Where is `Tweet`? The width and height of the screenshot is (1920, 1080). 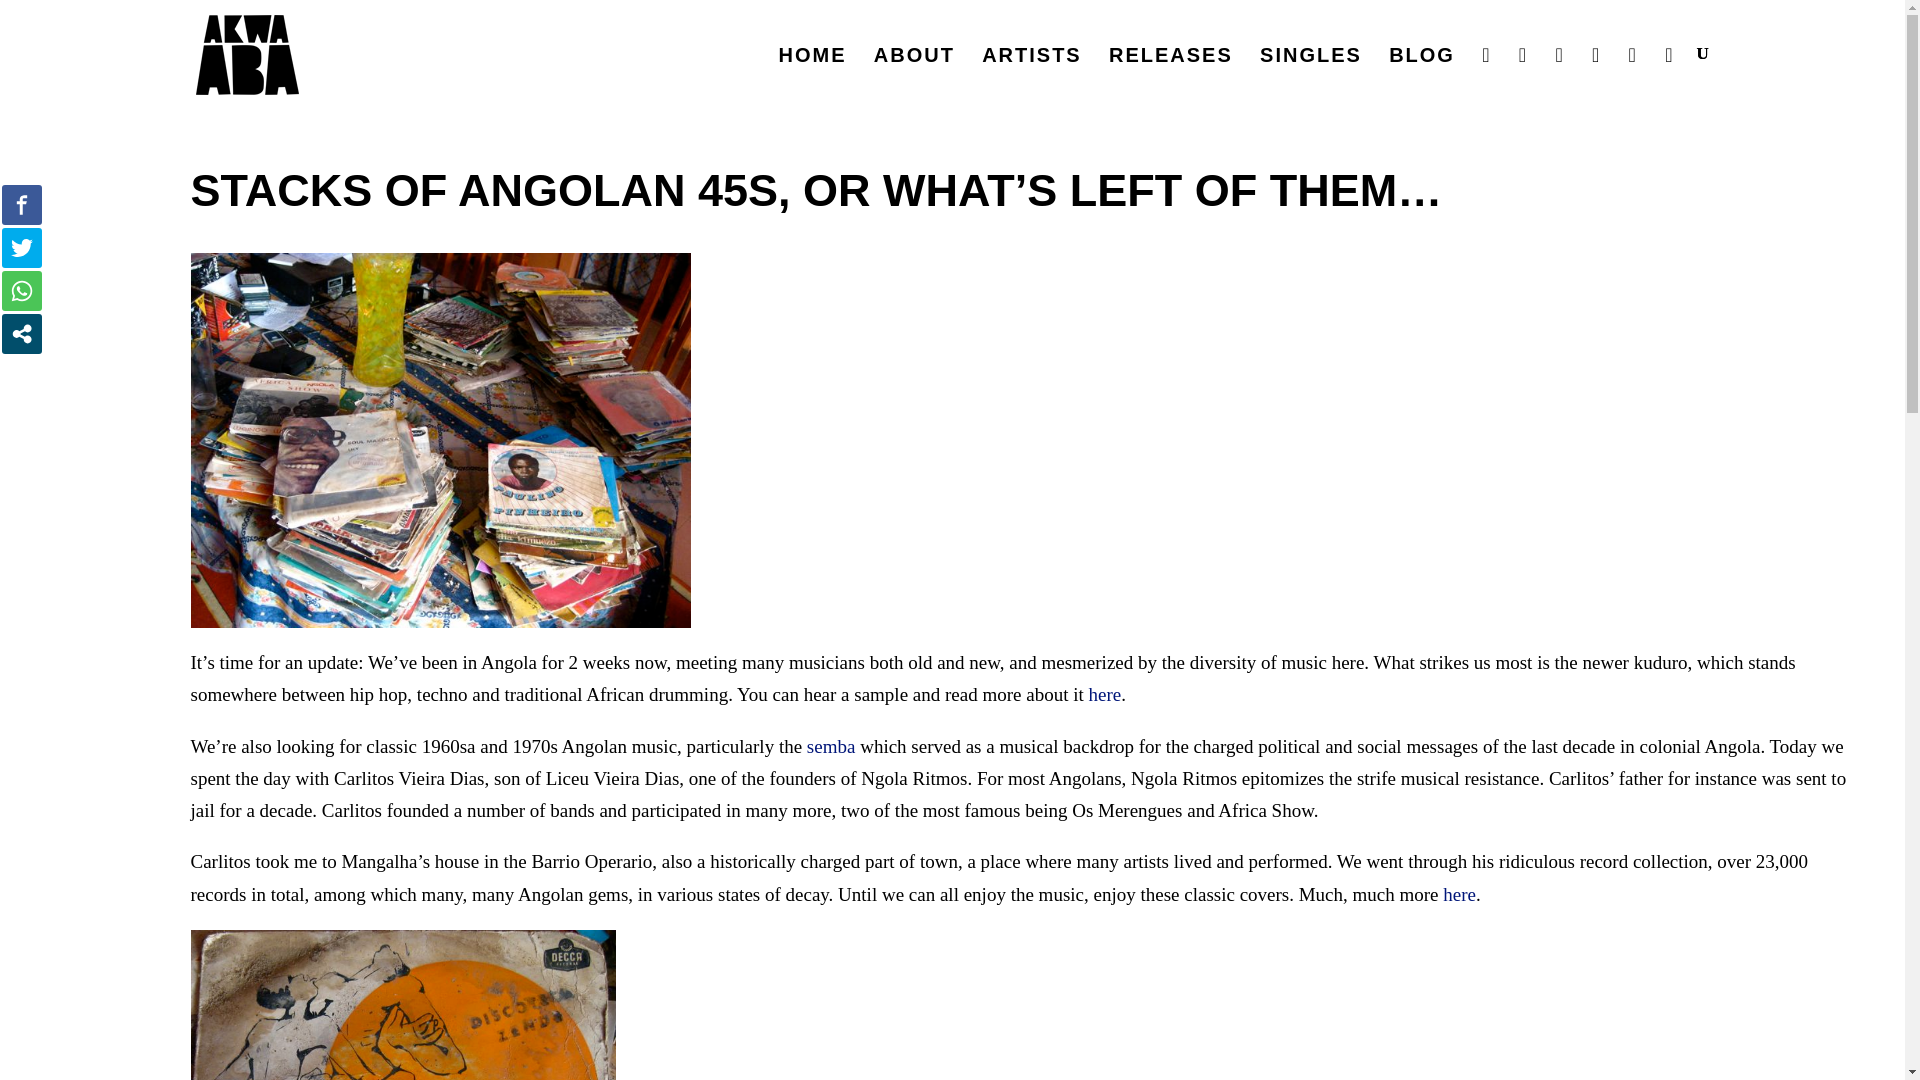
Tweet is located at coordinates (22, 247).